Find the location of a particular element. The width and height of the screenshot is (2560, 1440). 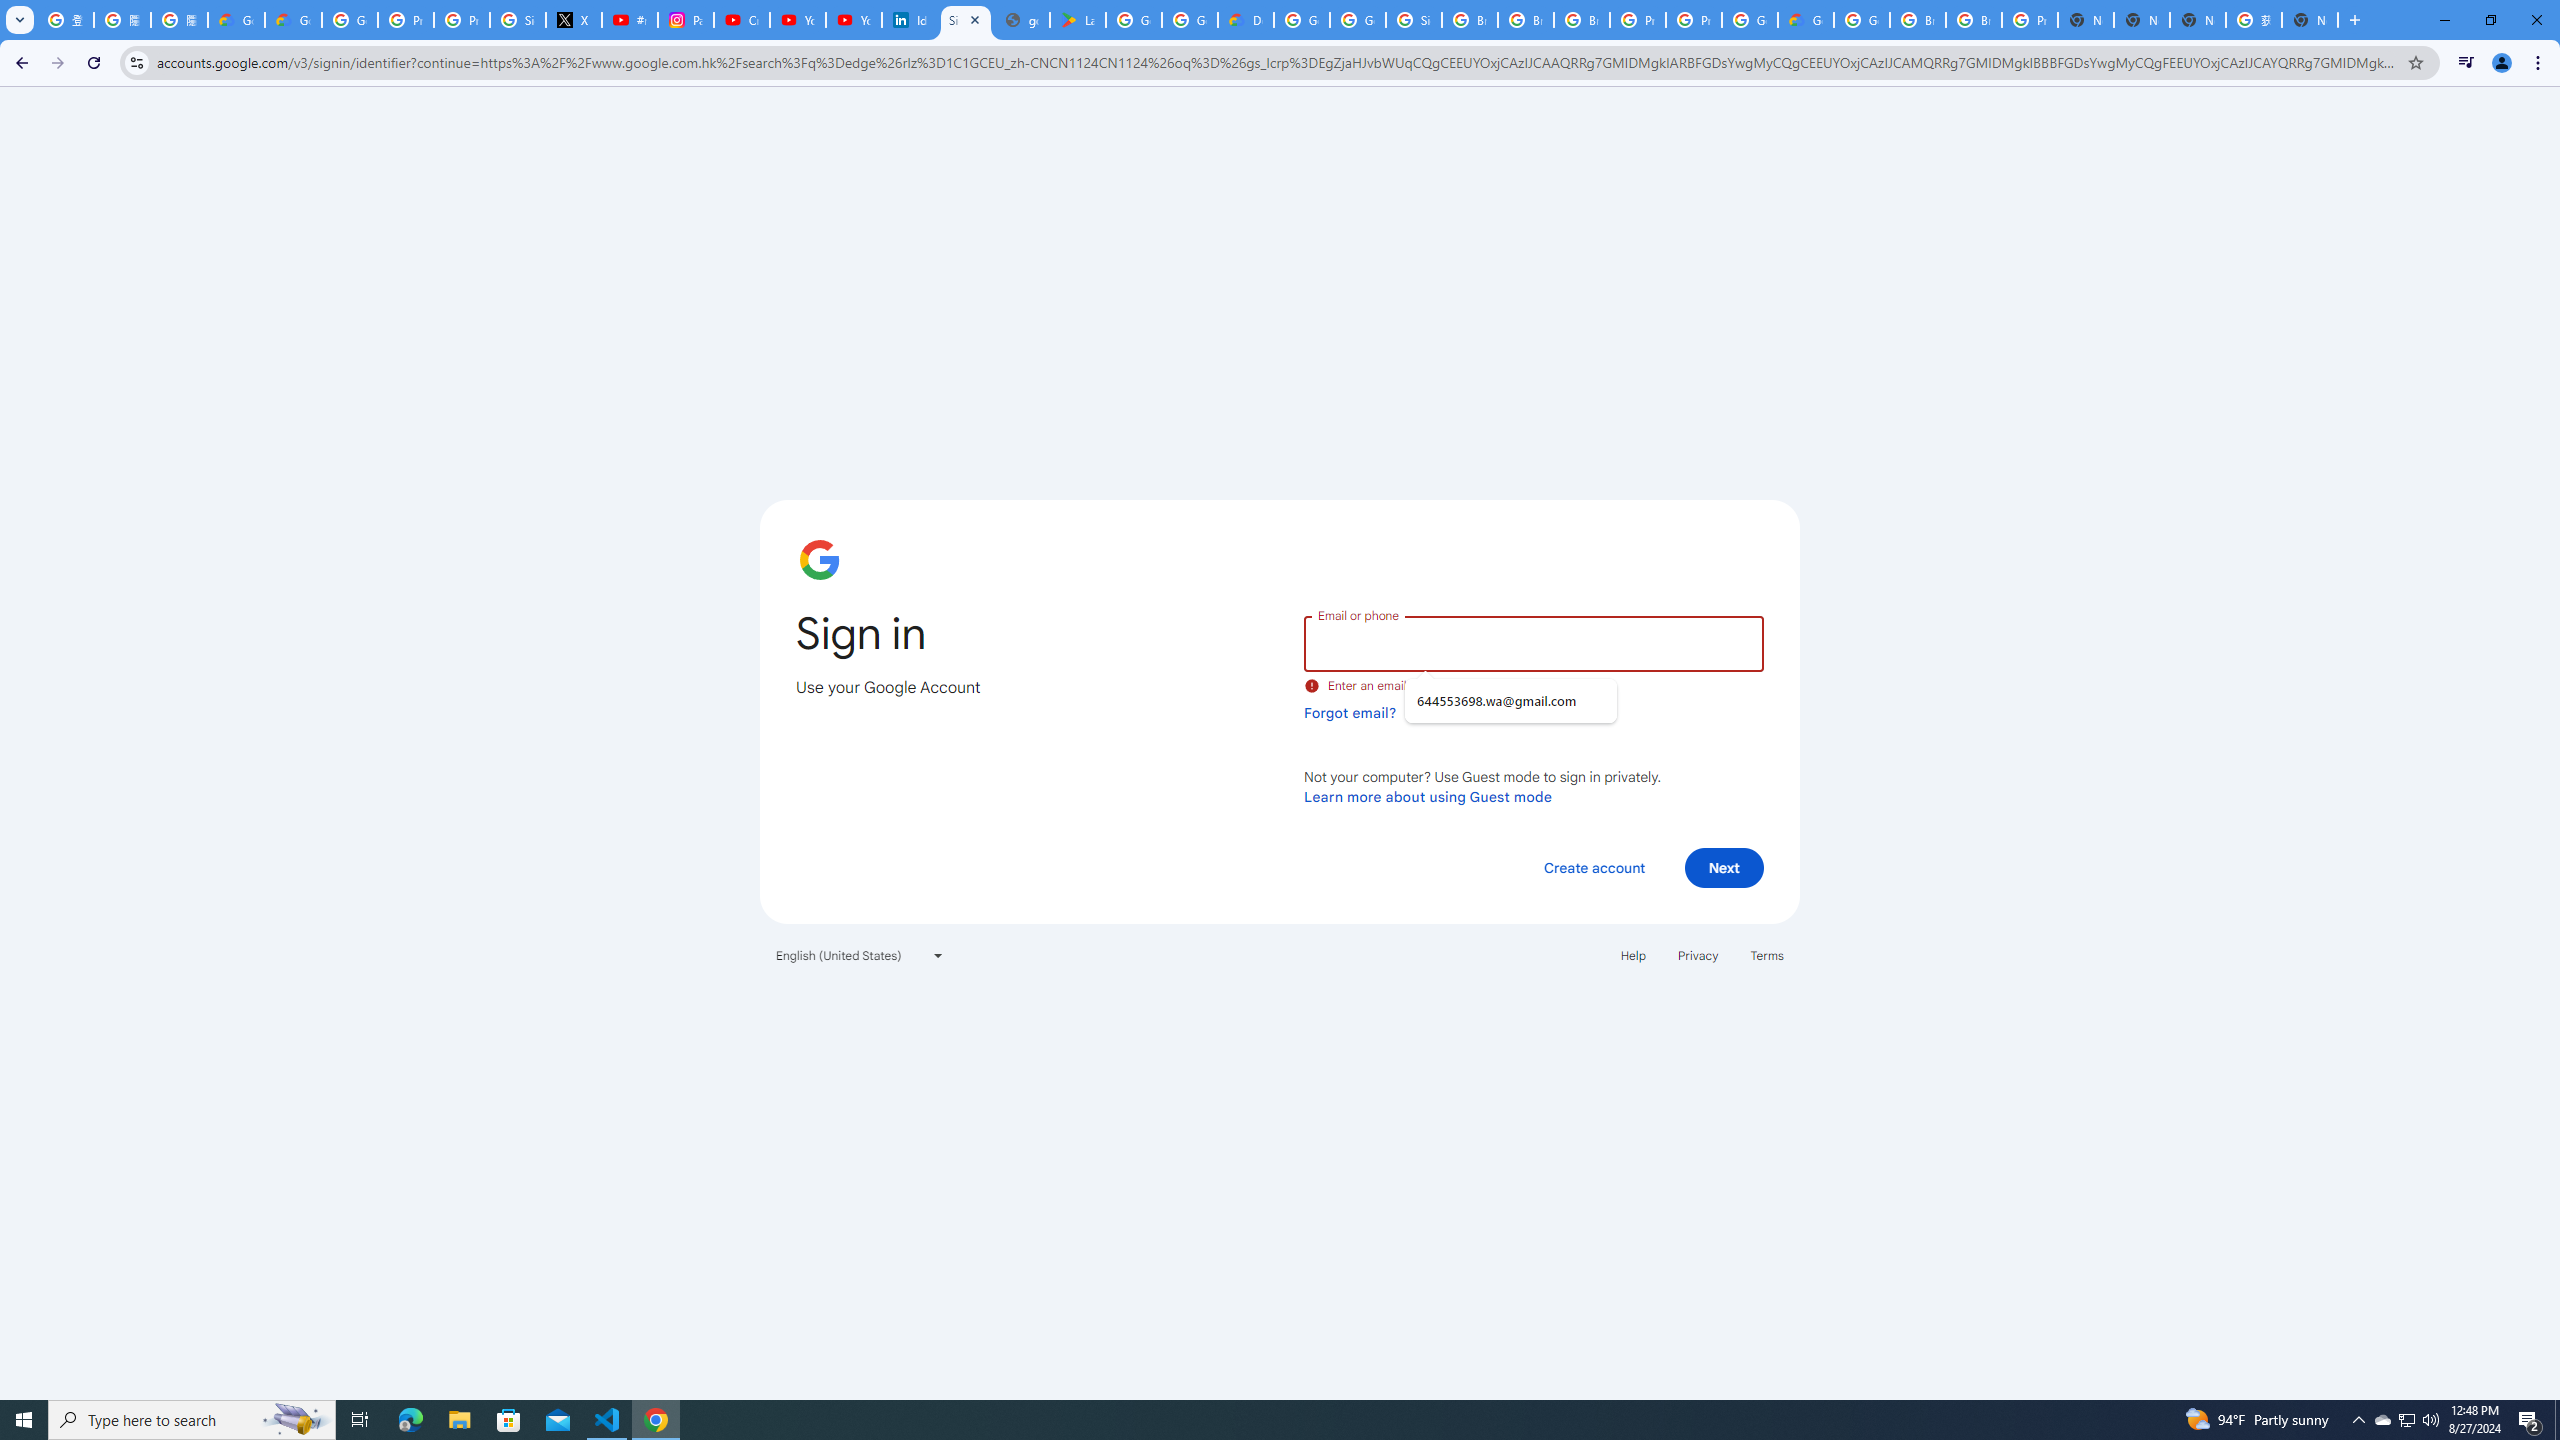

Google Workspace - Specific Terms is located at coordinates (1189, 20).